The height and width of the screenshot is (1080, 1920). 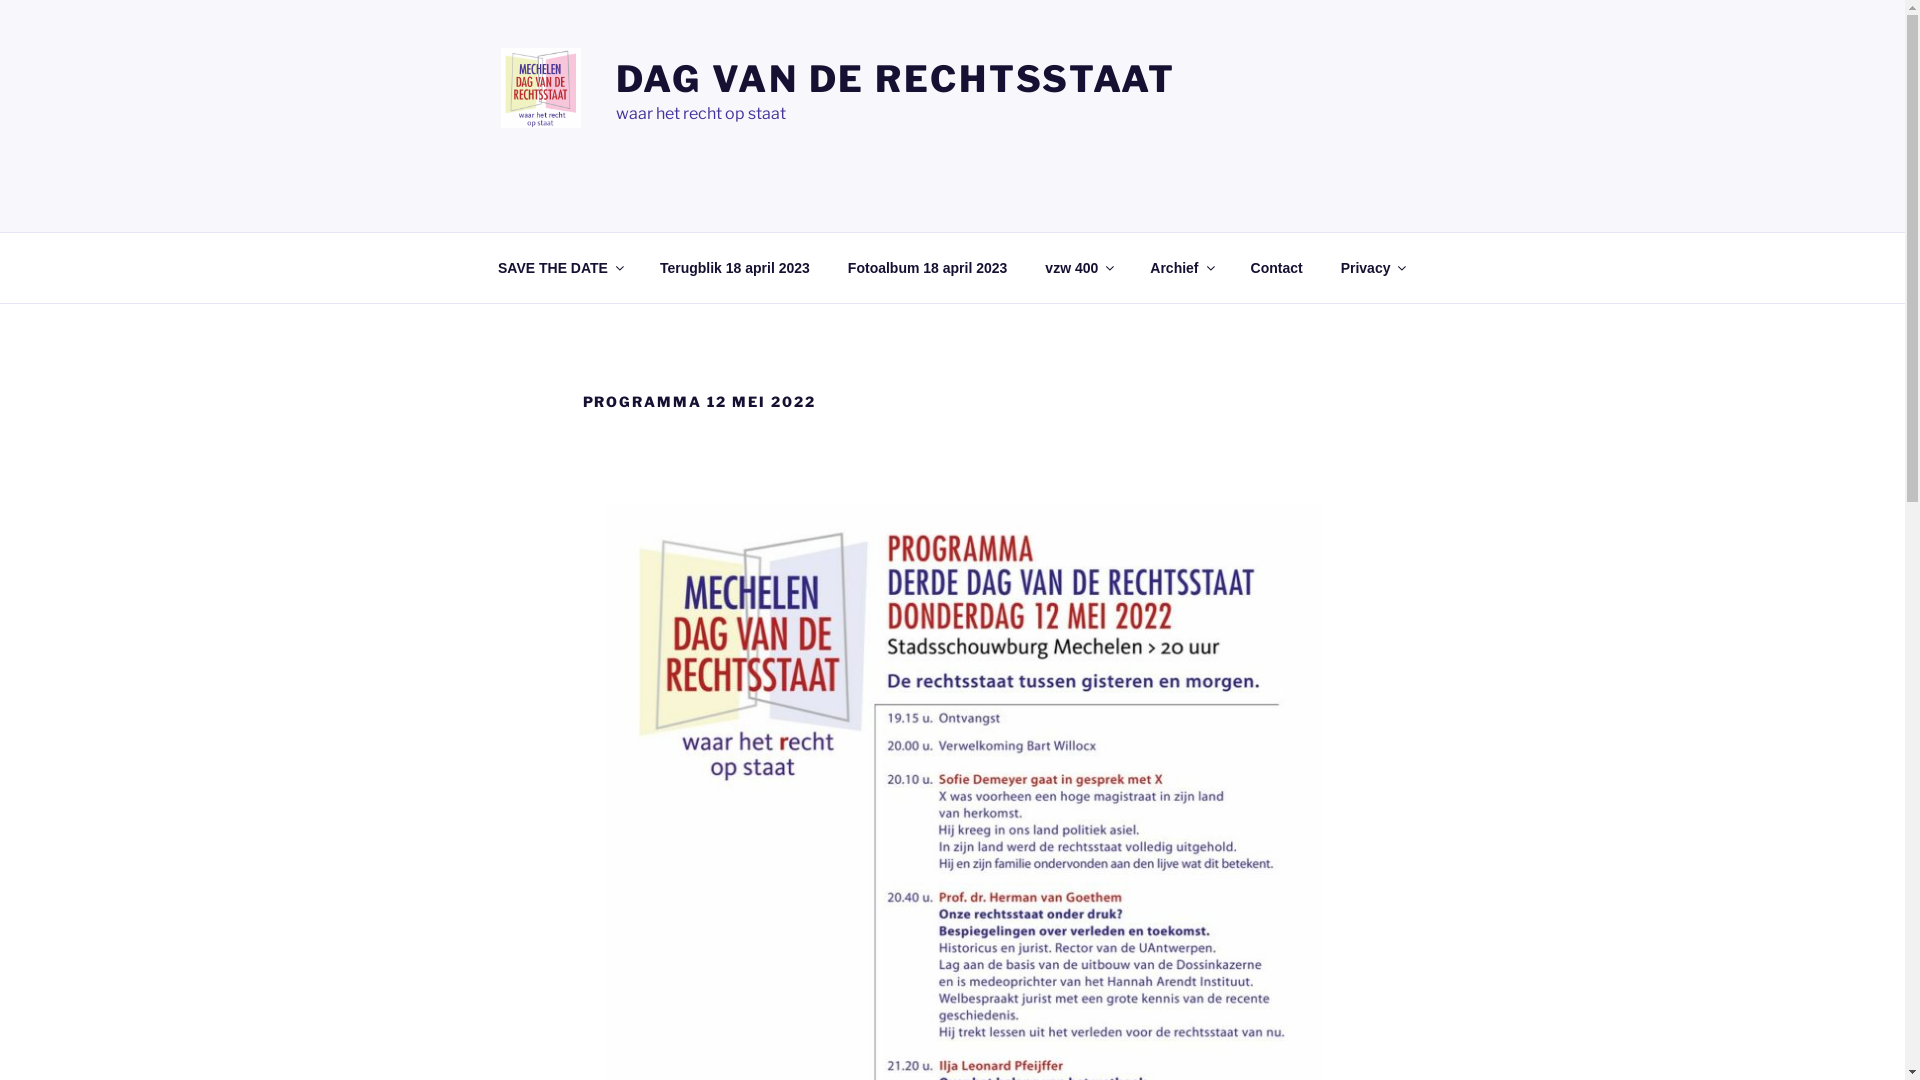 I want to click on DAG VAN DE RECHTSSTAAT, so click(x=896, y=79).